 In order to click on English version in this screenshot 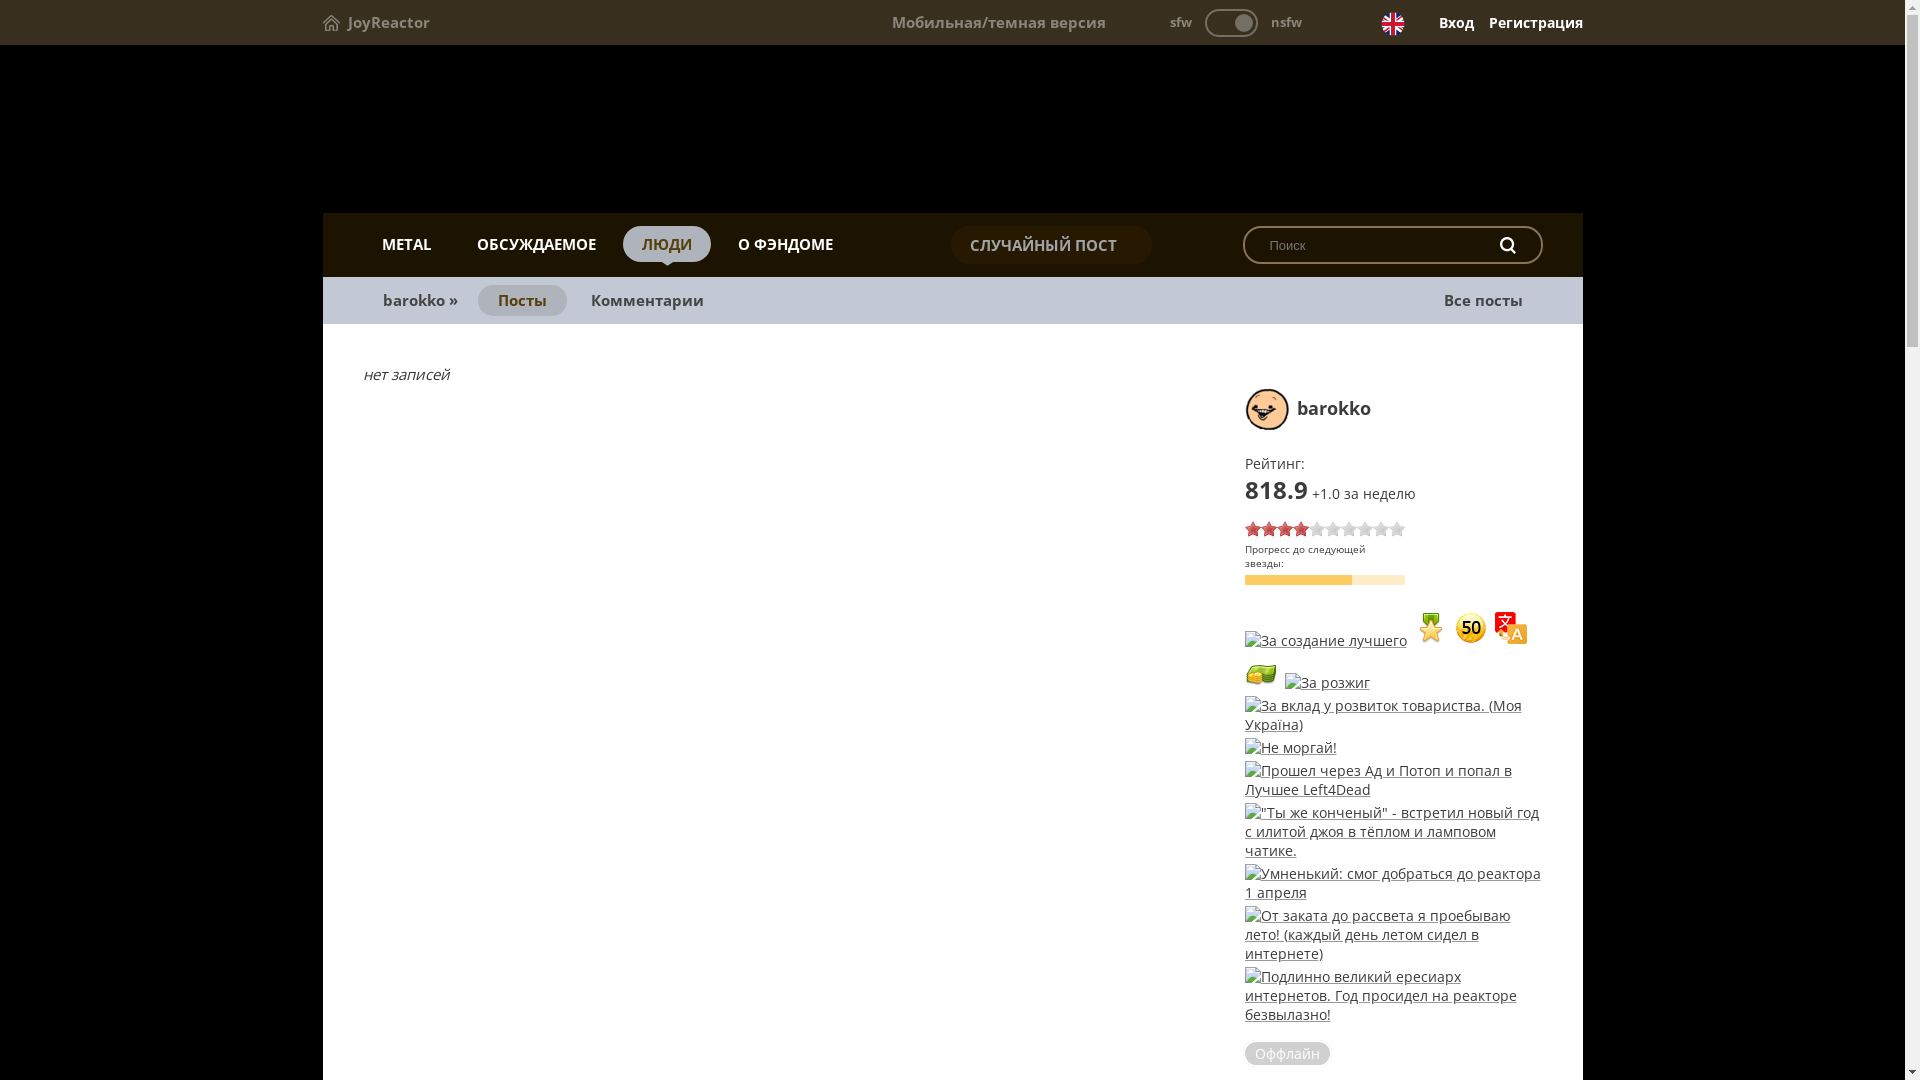, I will do `click(1392, 24)`.